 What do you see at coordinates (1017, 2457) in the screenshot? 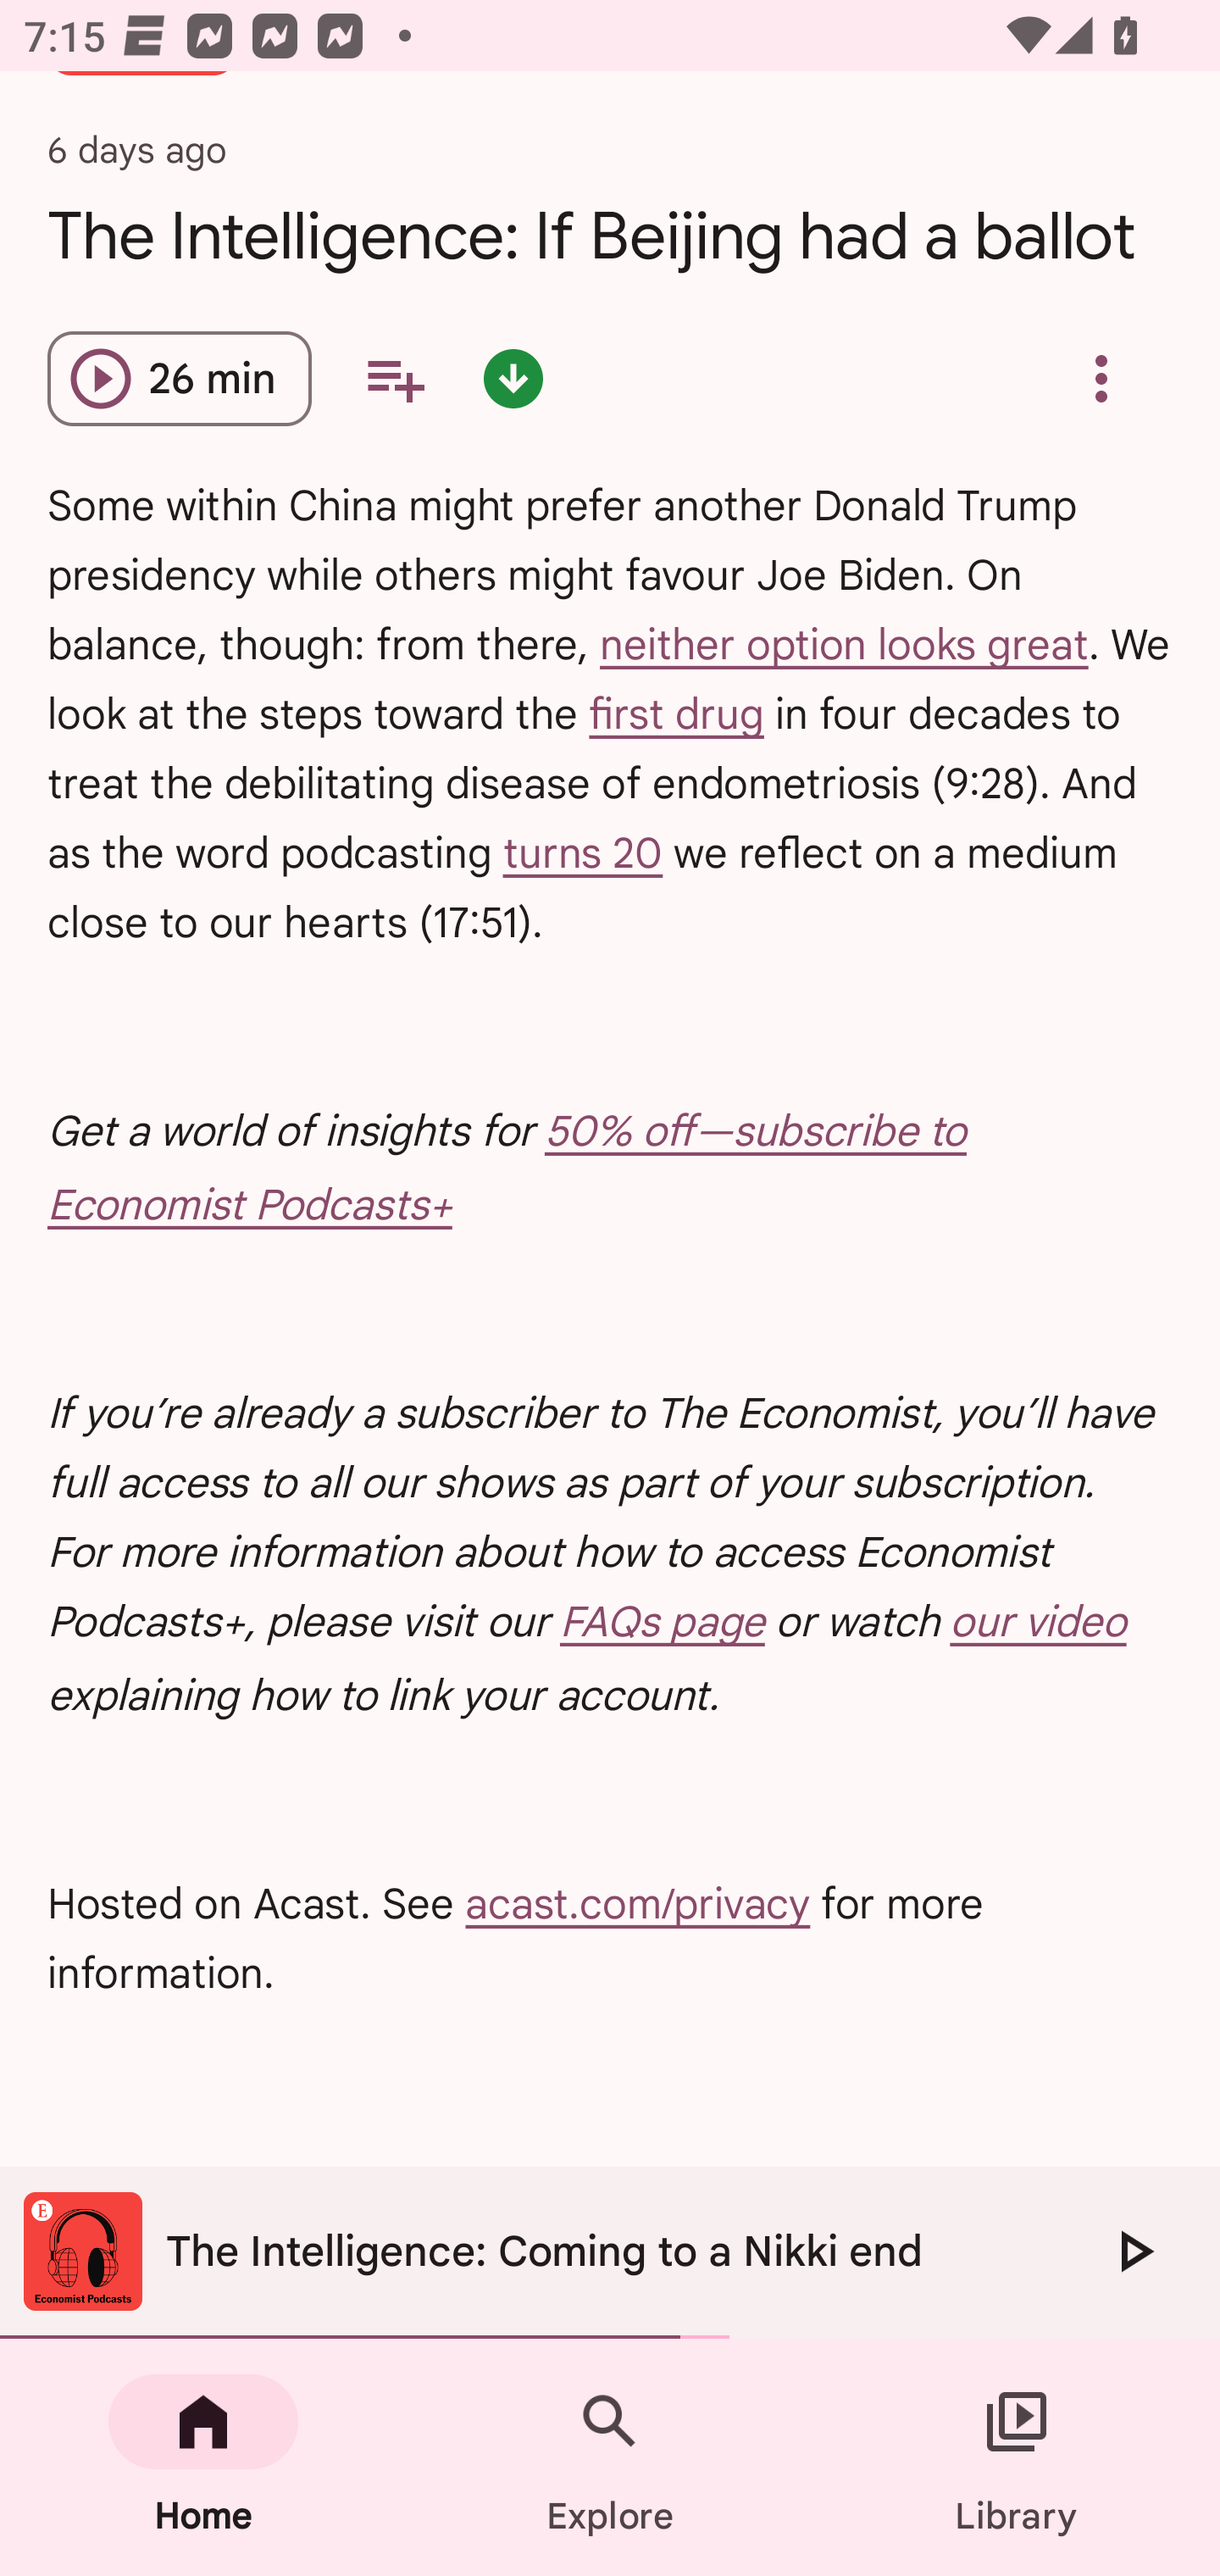
I see `Library` at bounding box center [1017, 2457].